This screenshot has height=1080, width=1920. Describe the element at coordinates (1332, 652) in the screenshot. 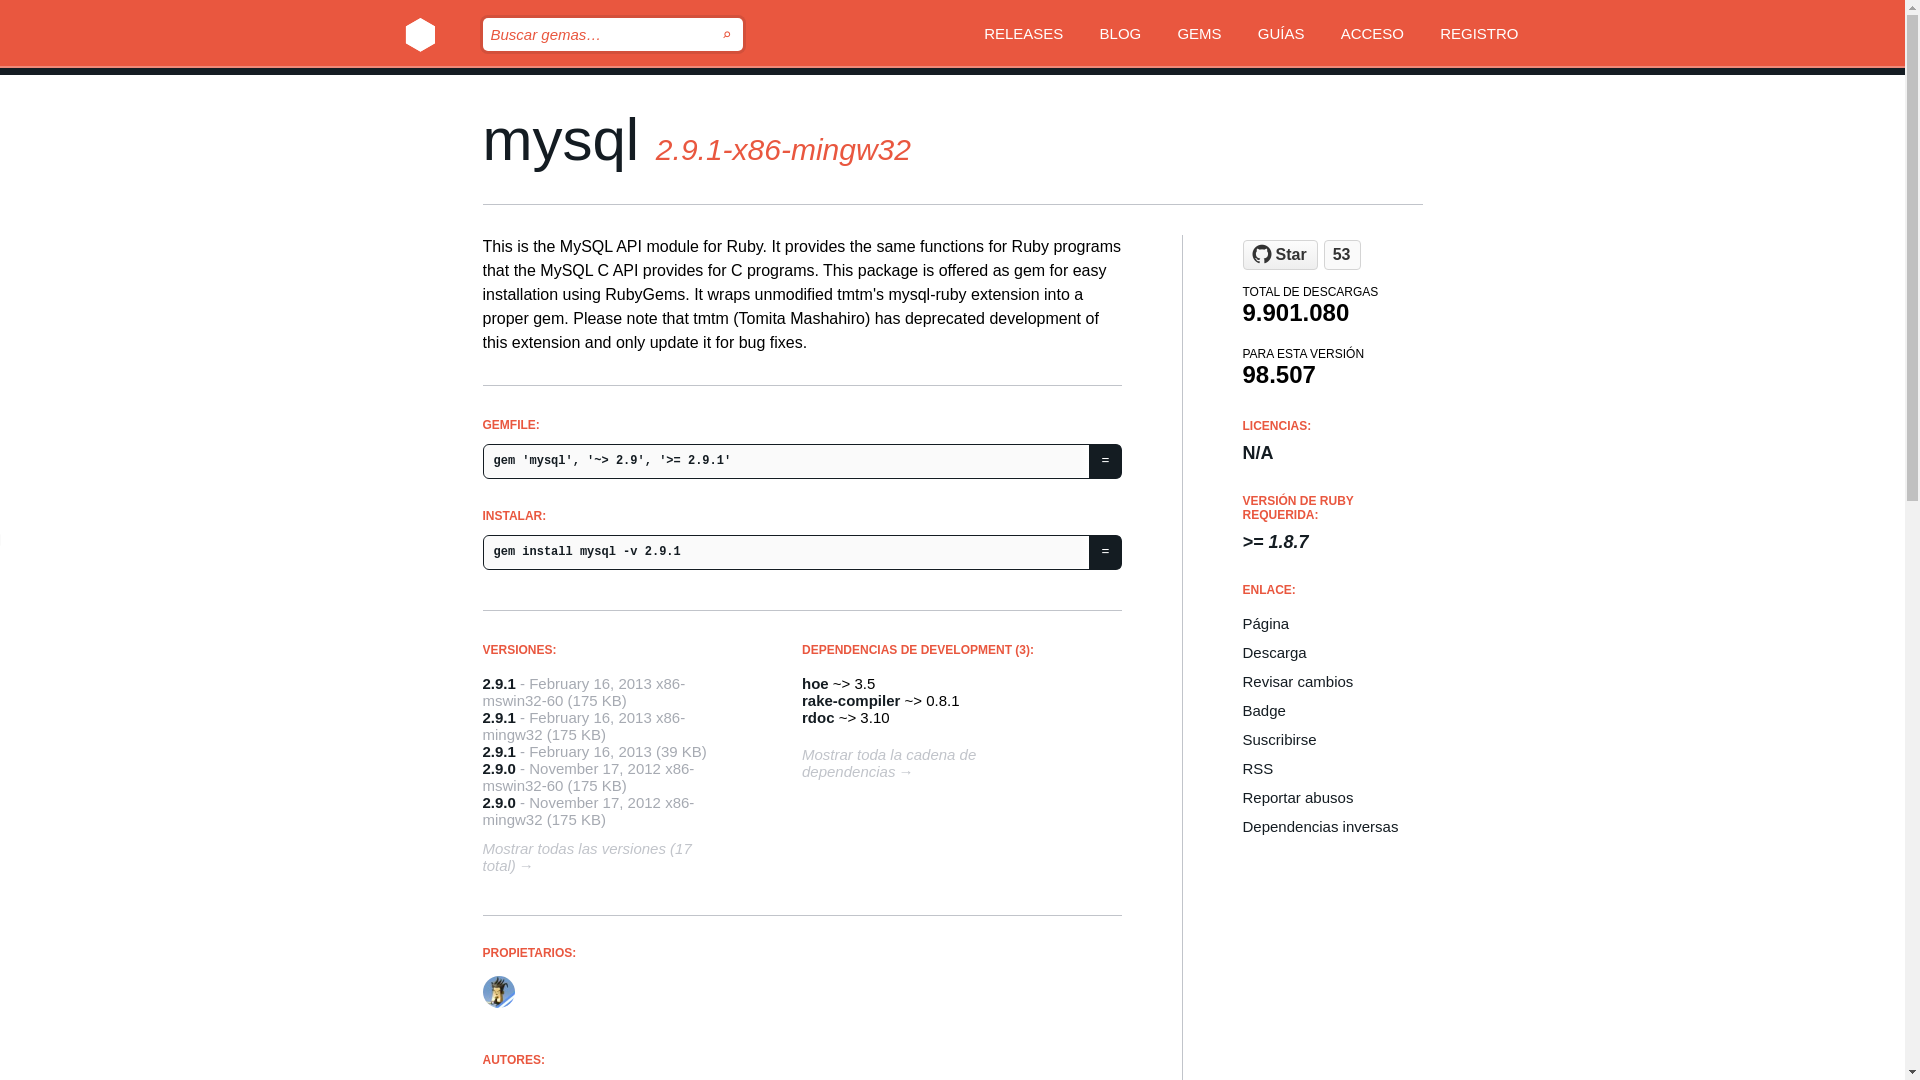

I see `Descarga` at that location.